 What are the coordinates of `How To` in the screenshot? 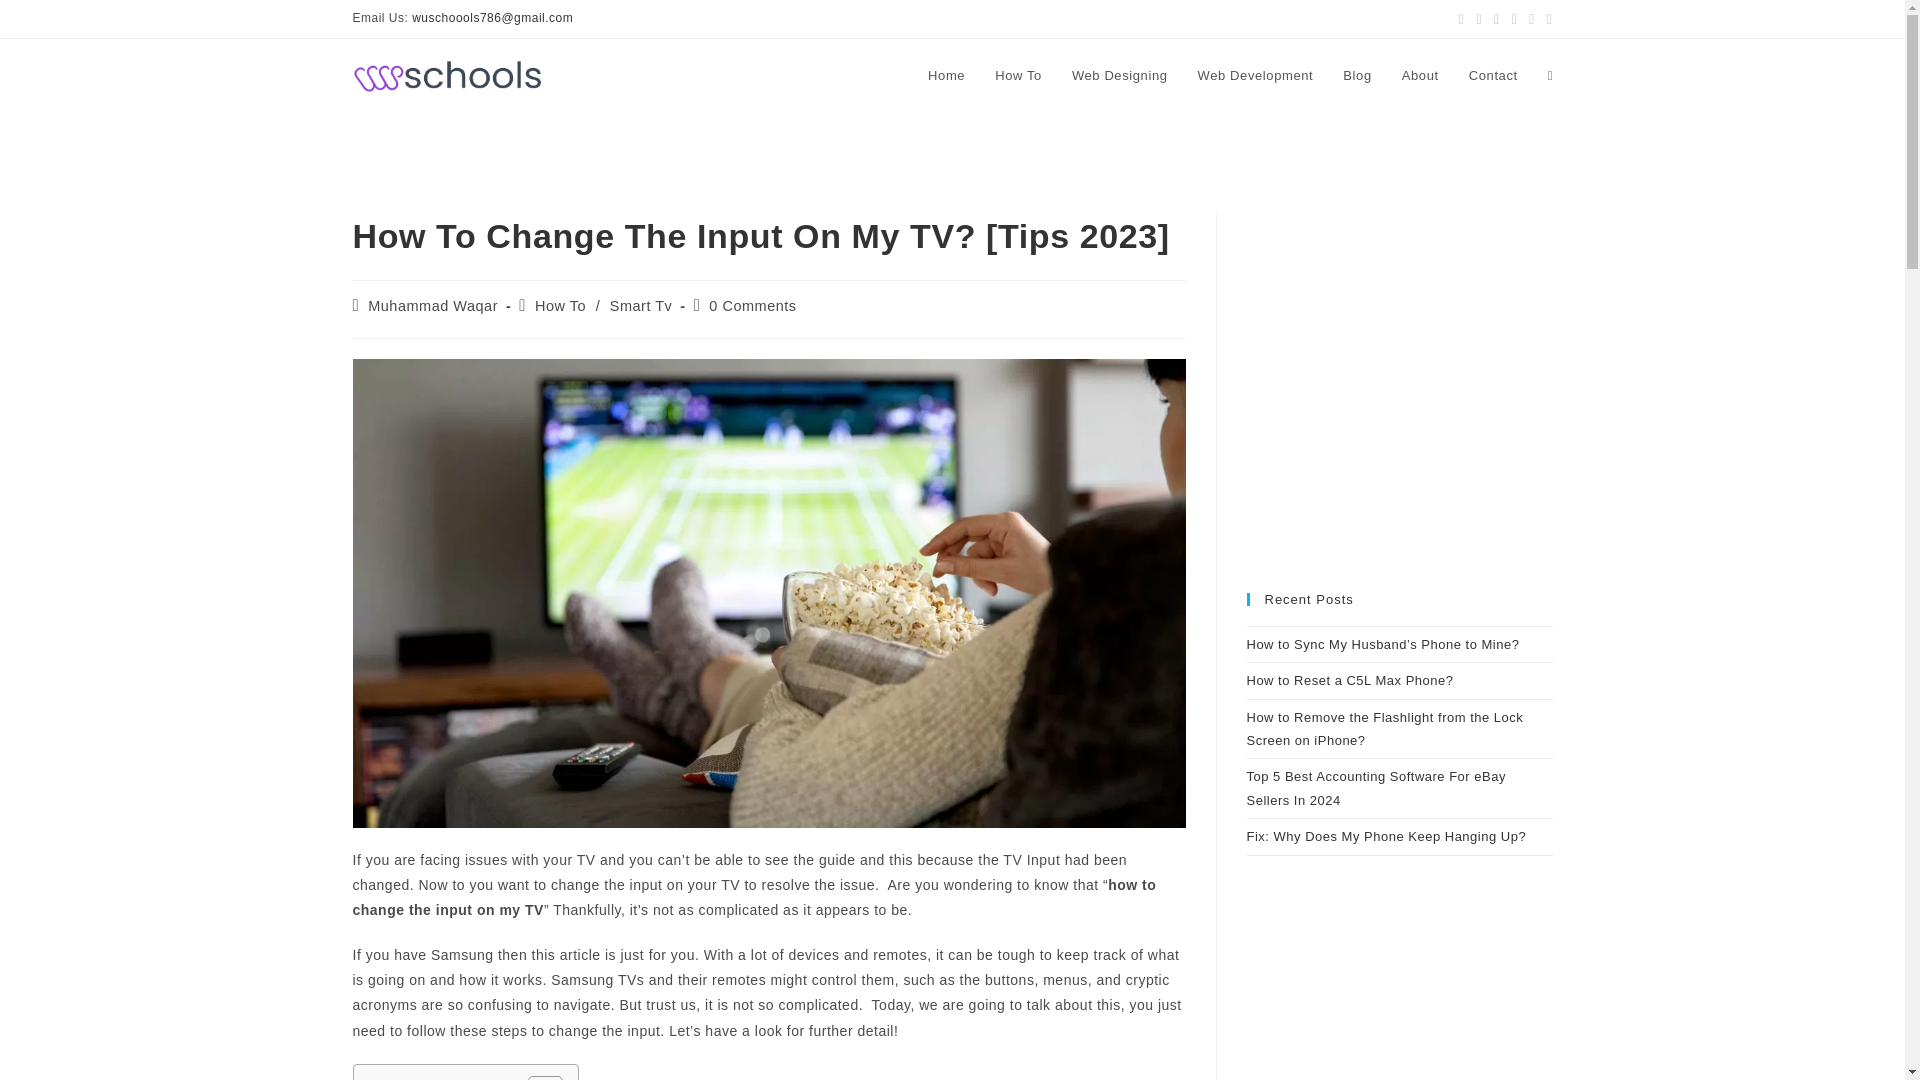 It's located at (1018, 76).